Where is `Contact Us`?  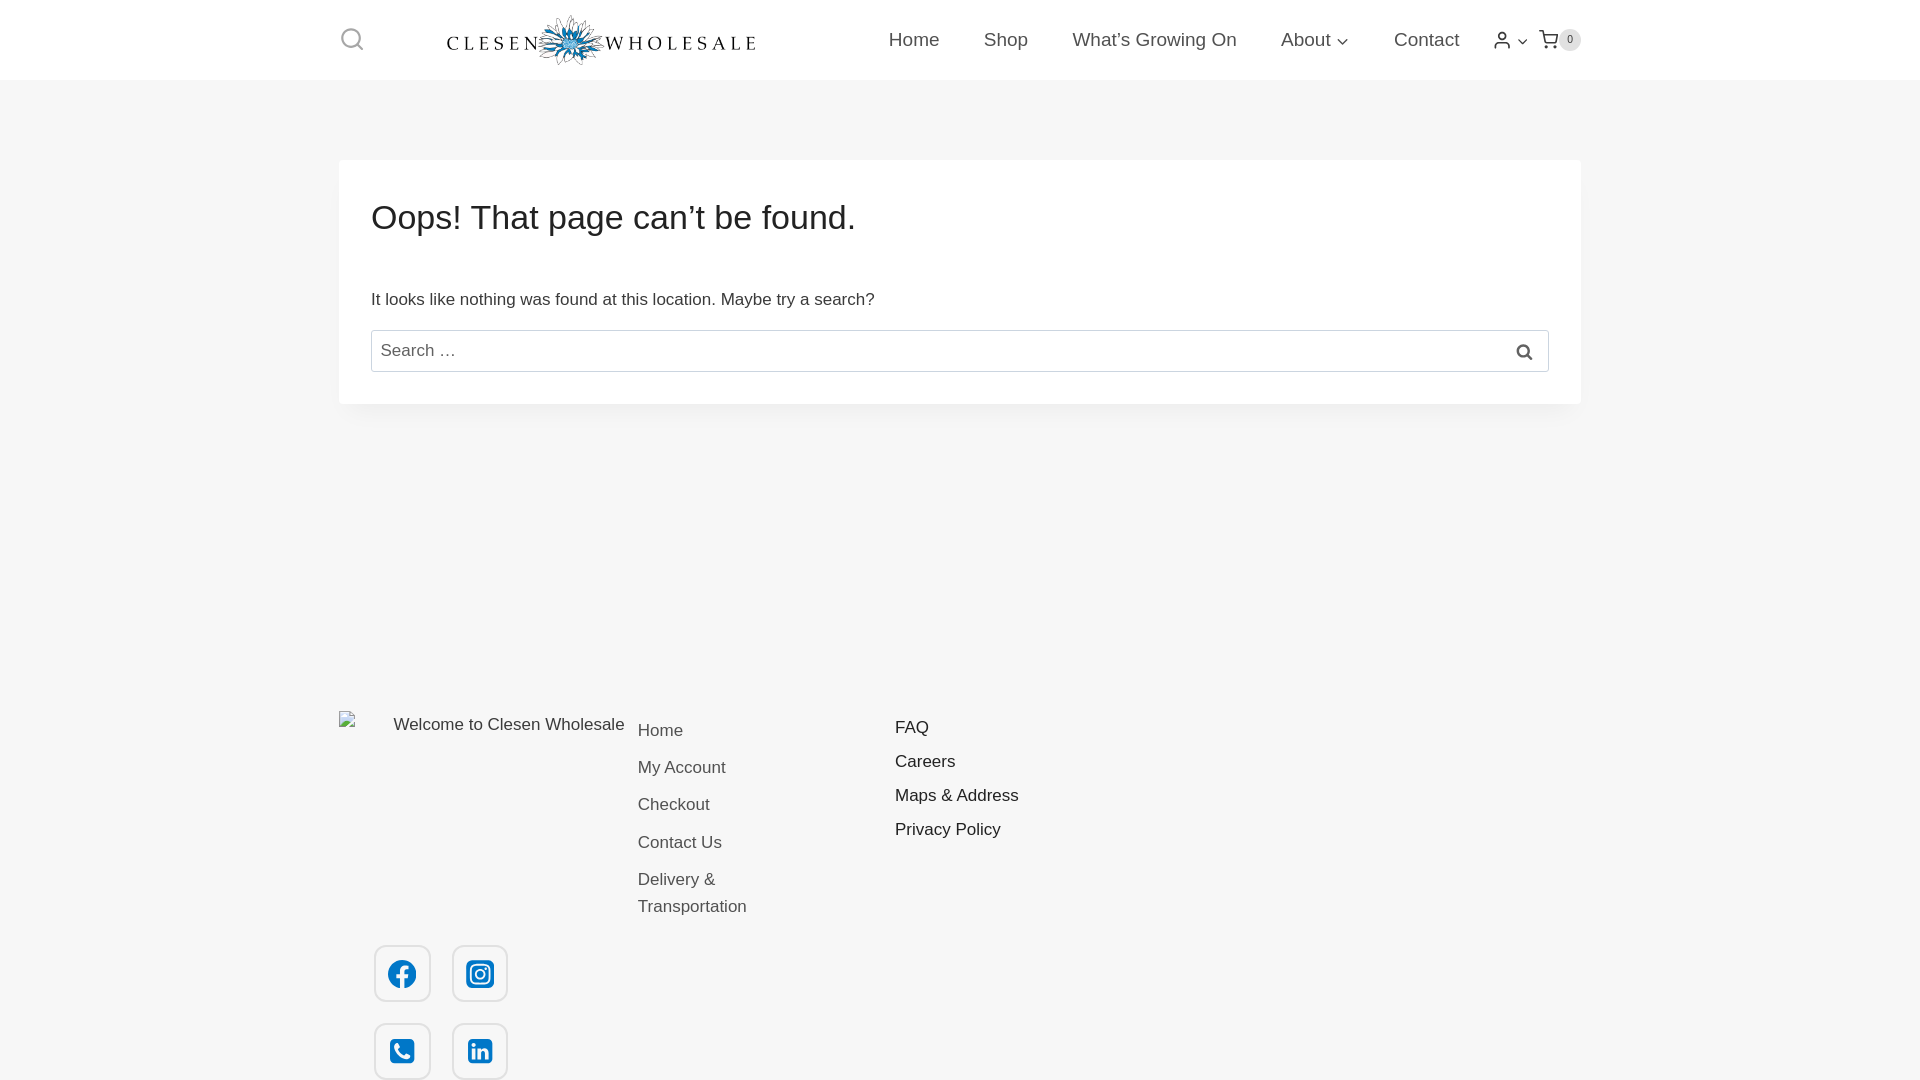
Contact Us is located at coordinates (680, 842).